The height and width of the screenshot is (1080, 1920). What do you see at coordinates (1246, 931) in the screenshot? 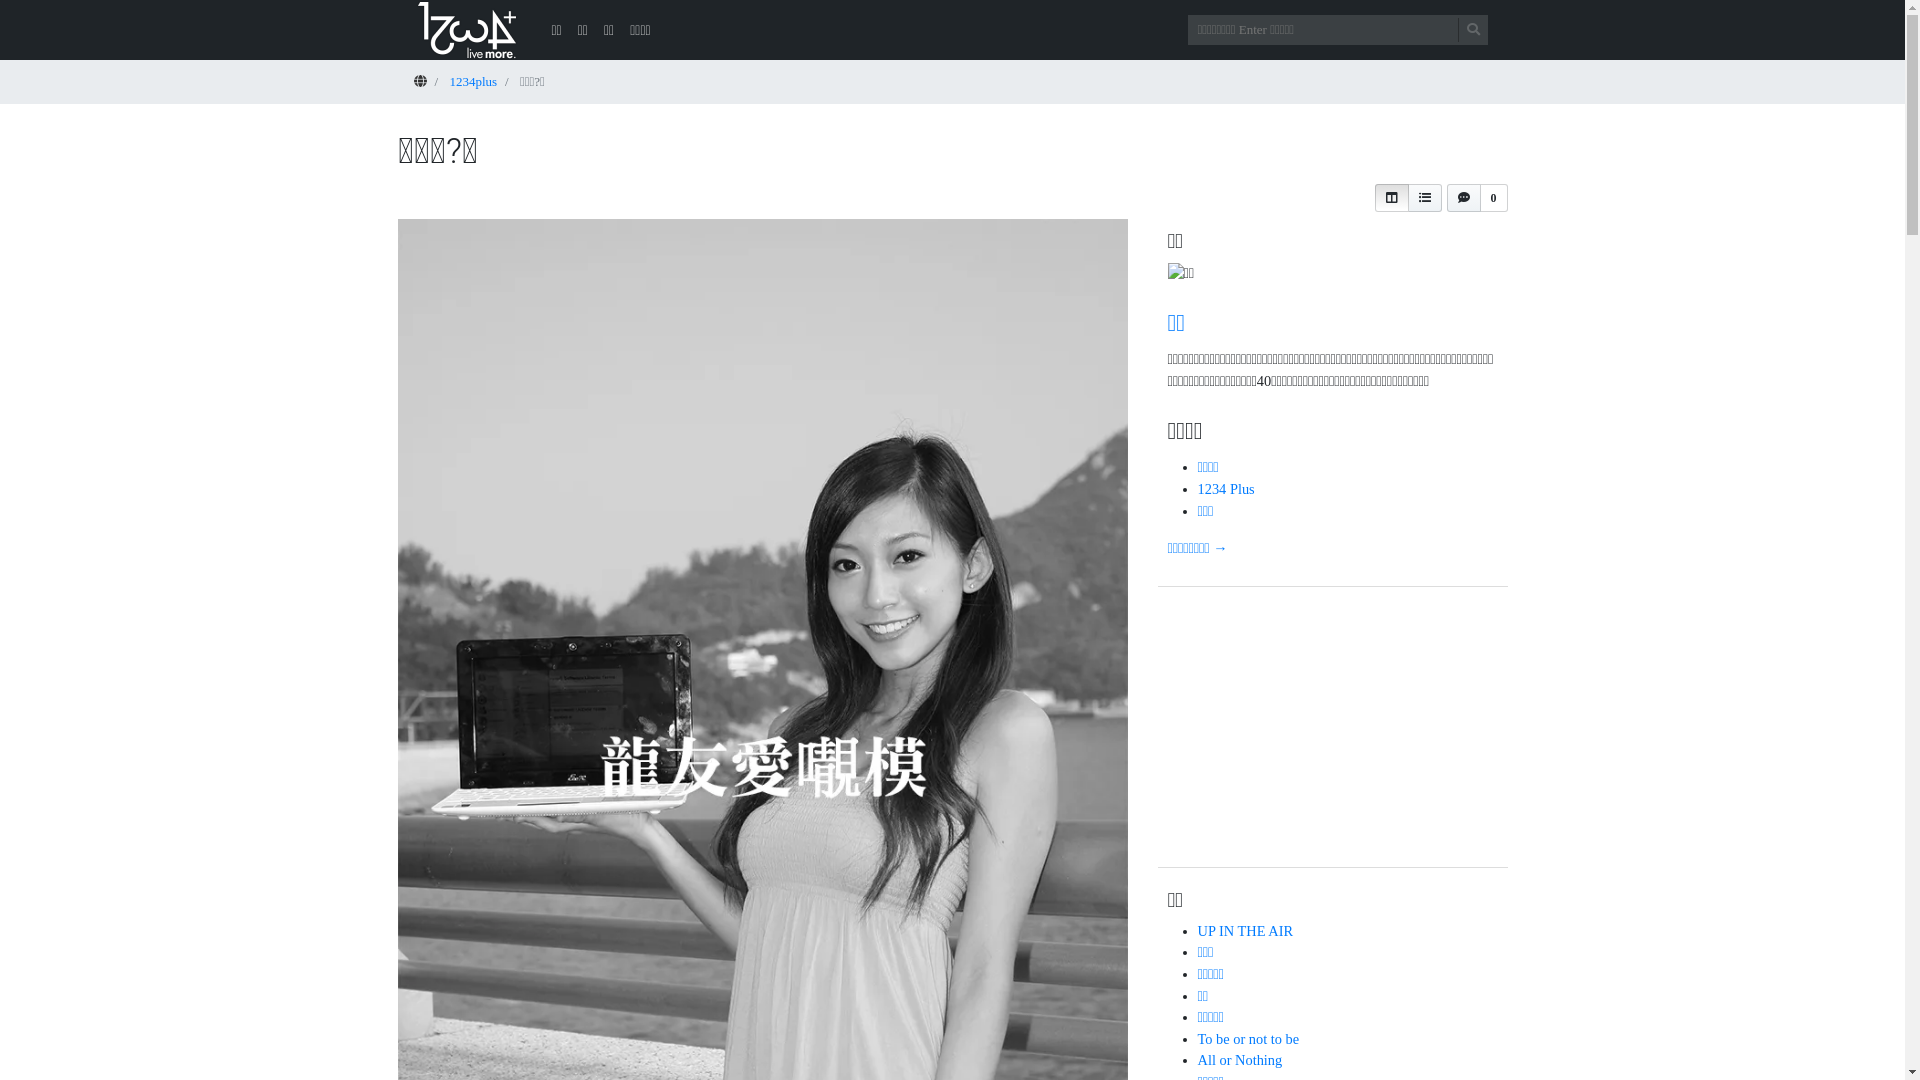
I see `UP IN THE AIR` at bounding box center [1246, 931].